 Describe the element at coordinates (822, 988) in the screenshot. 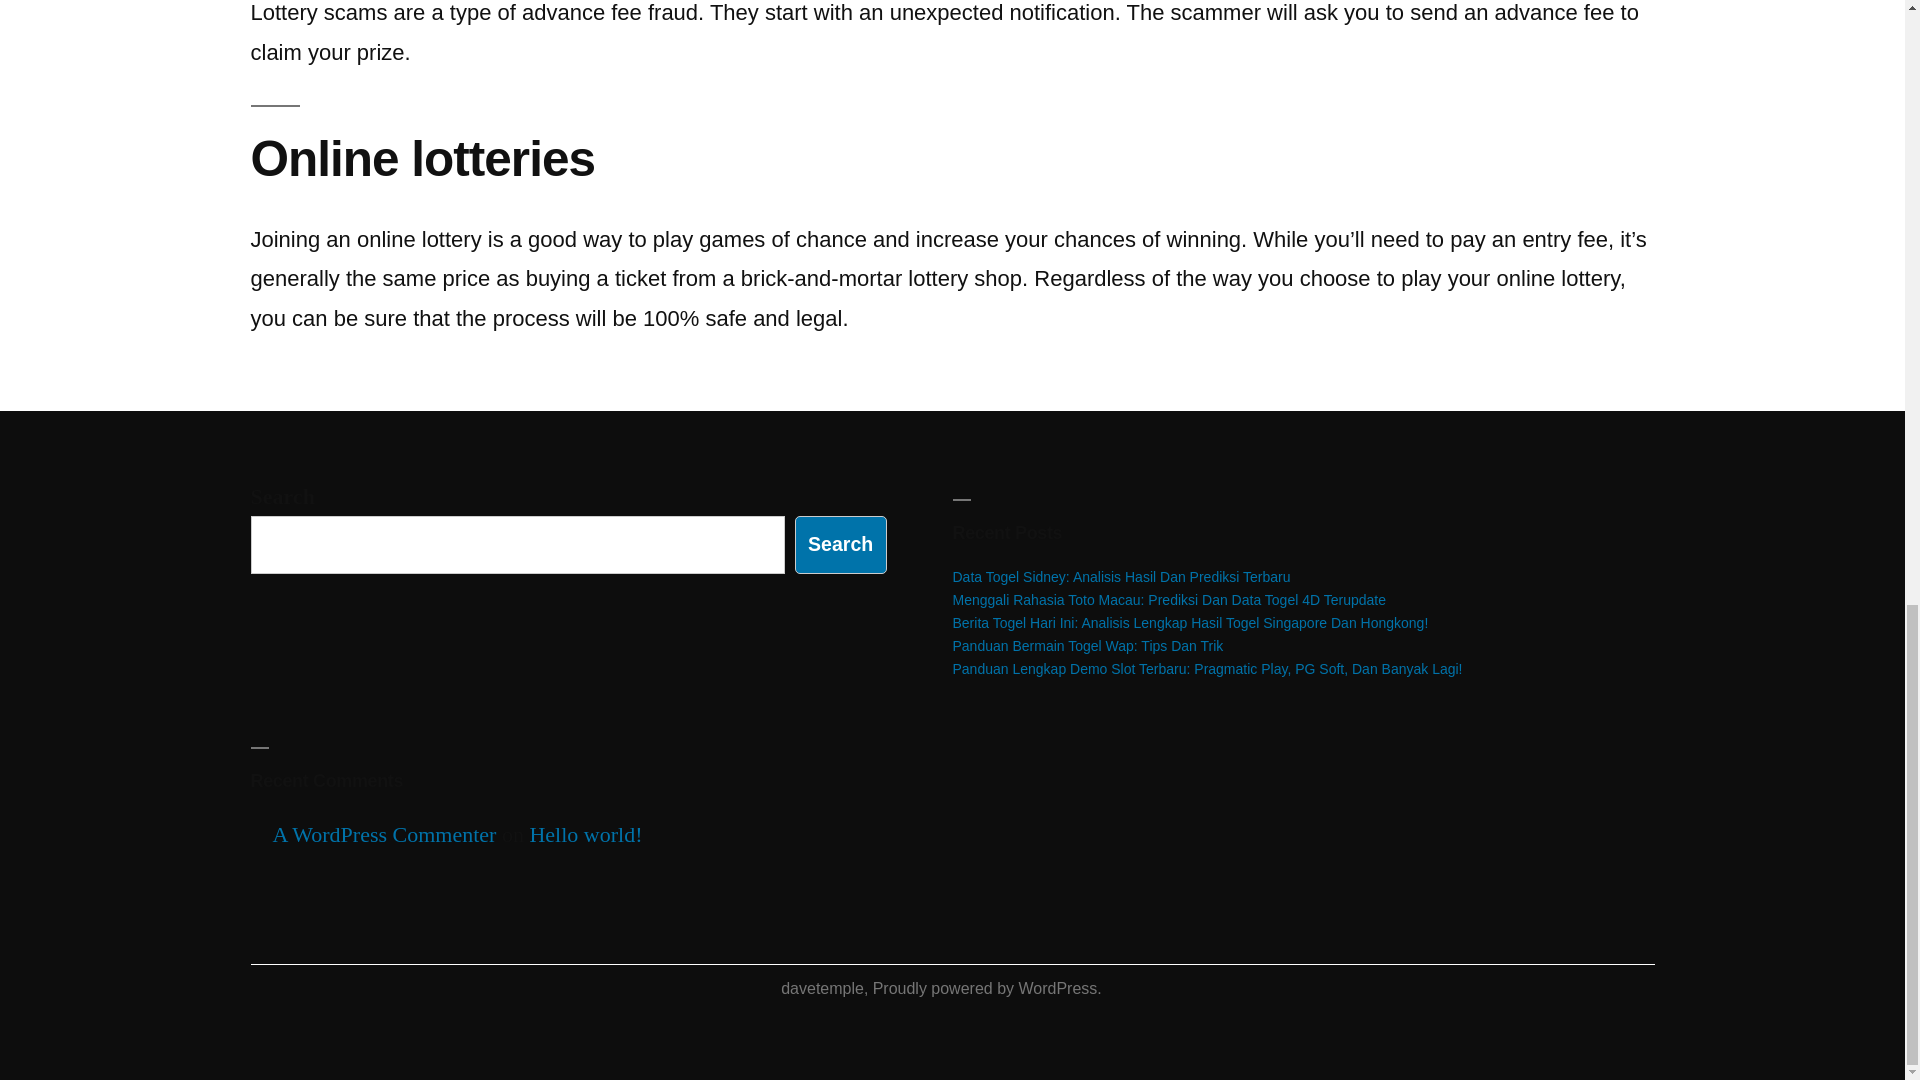

I see `davetemple` at that location.